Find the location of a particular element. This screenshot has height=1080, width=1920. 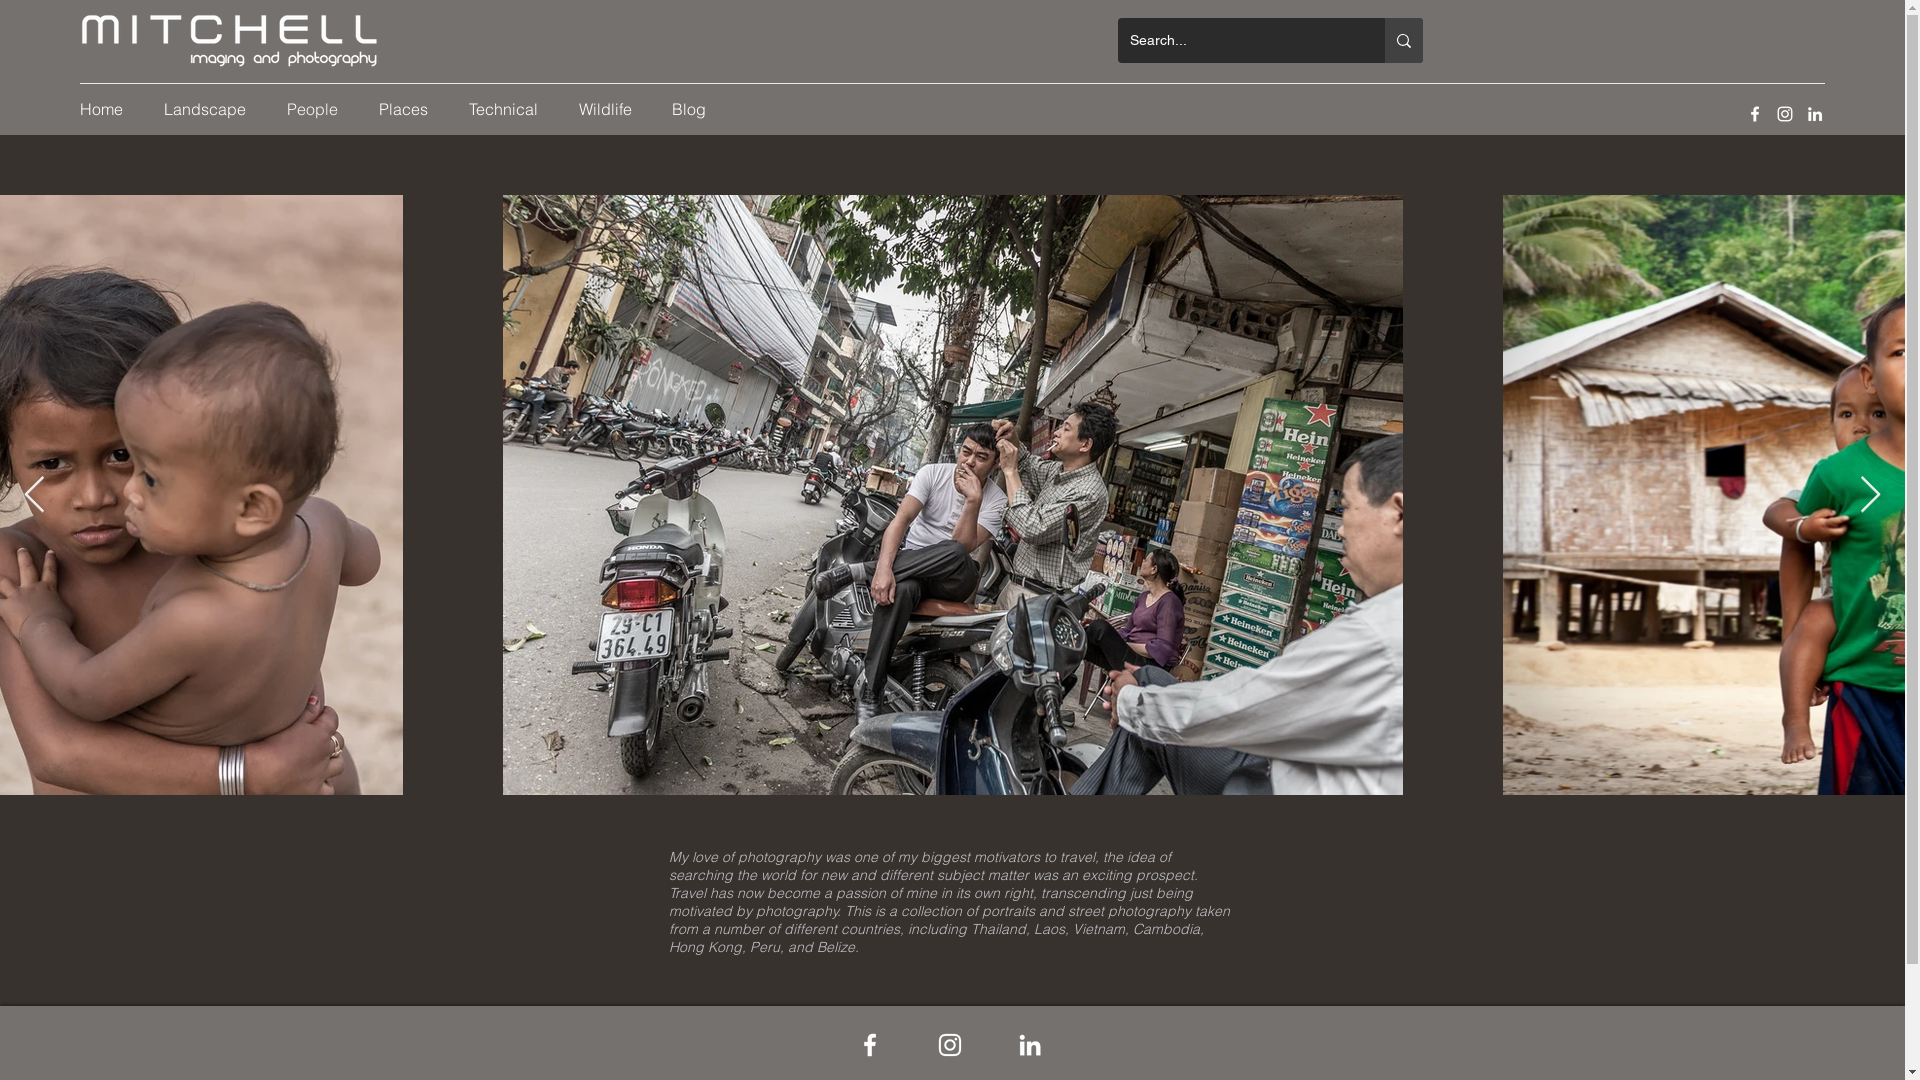

Places is located at coordinates (409, 109).